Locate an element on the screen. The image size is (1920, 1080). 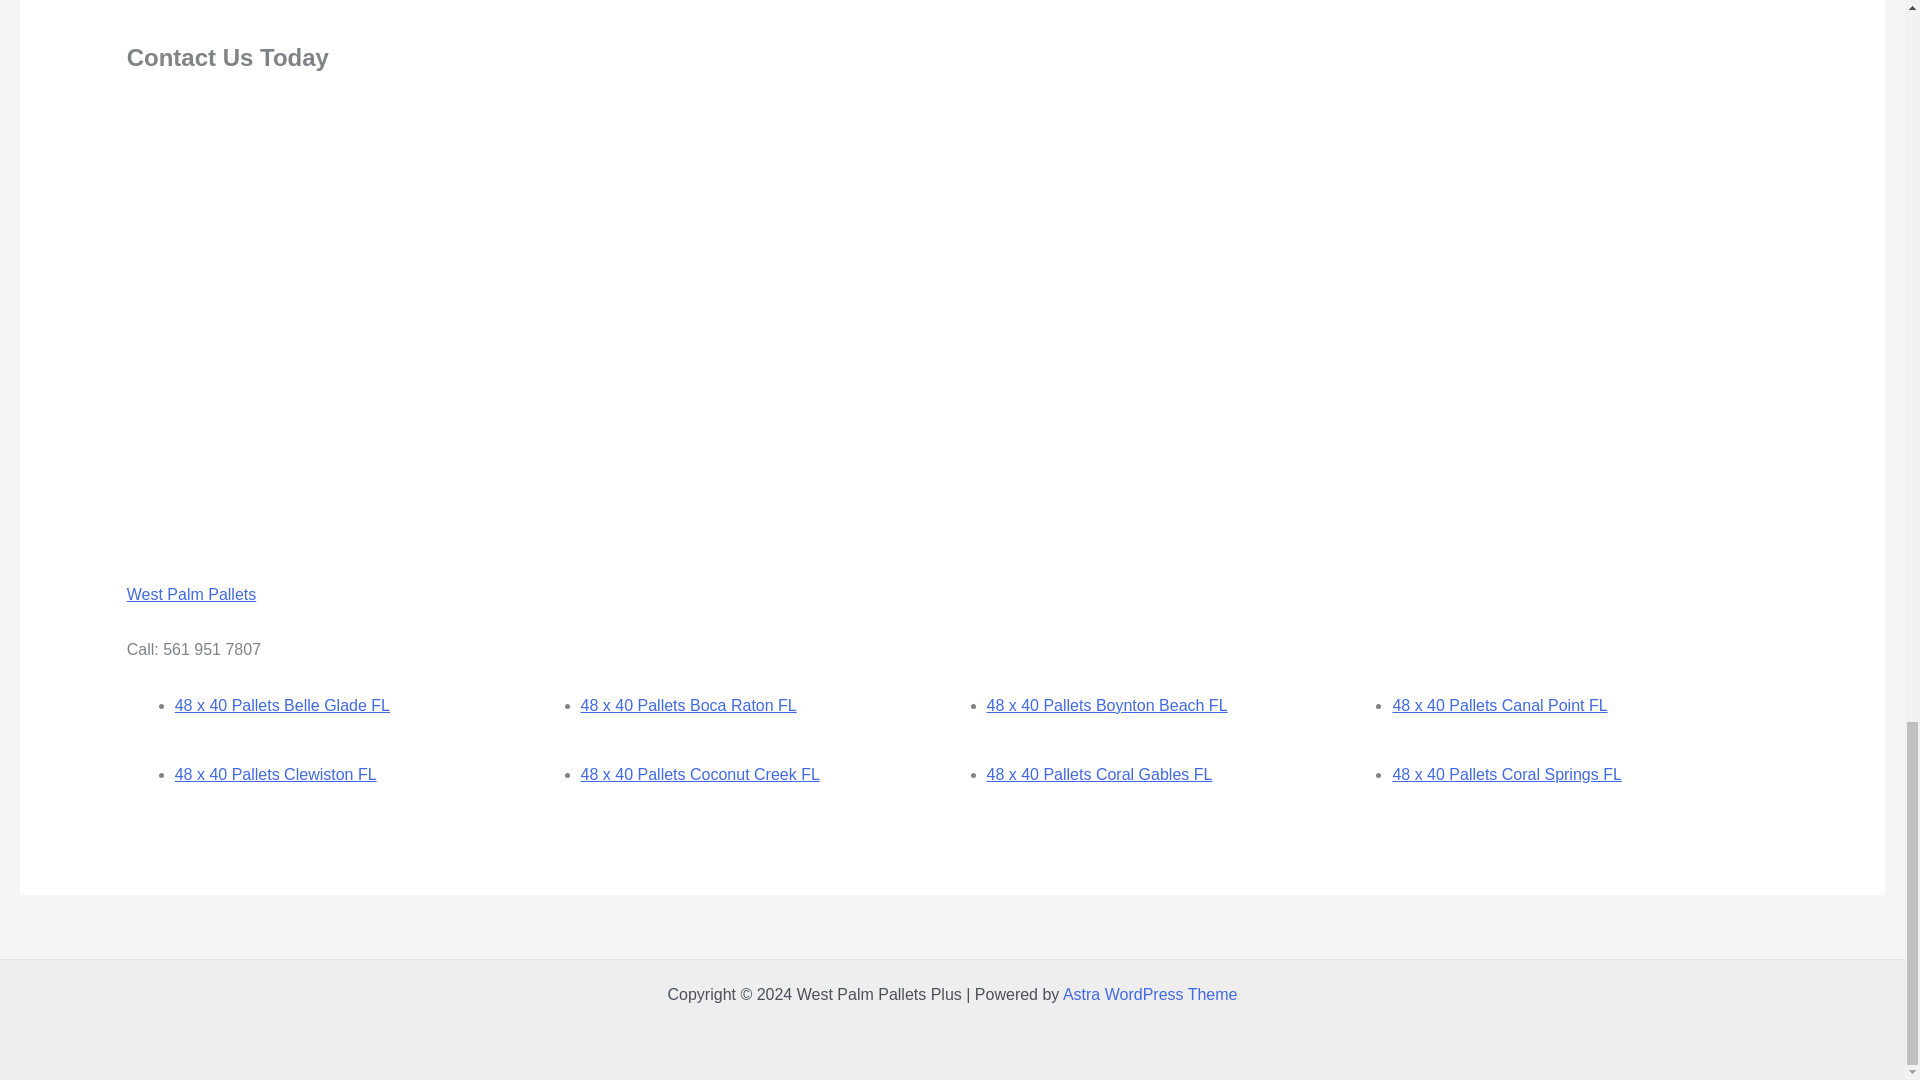
48 x 40 Pallets Clewiston FL is located at coordinates (275, 774).